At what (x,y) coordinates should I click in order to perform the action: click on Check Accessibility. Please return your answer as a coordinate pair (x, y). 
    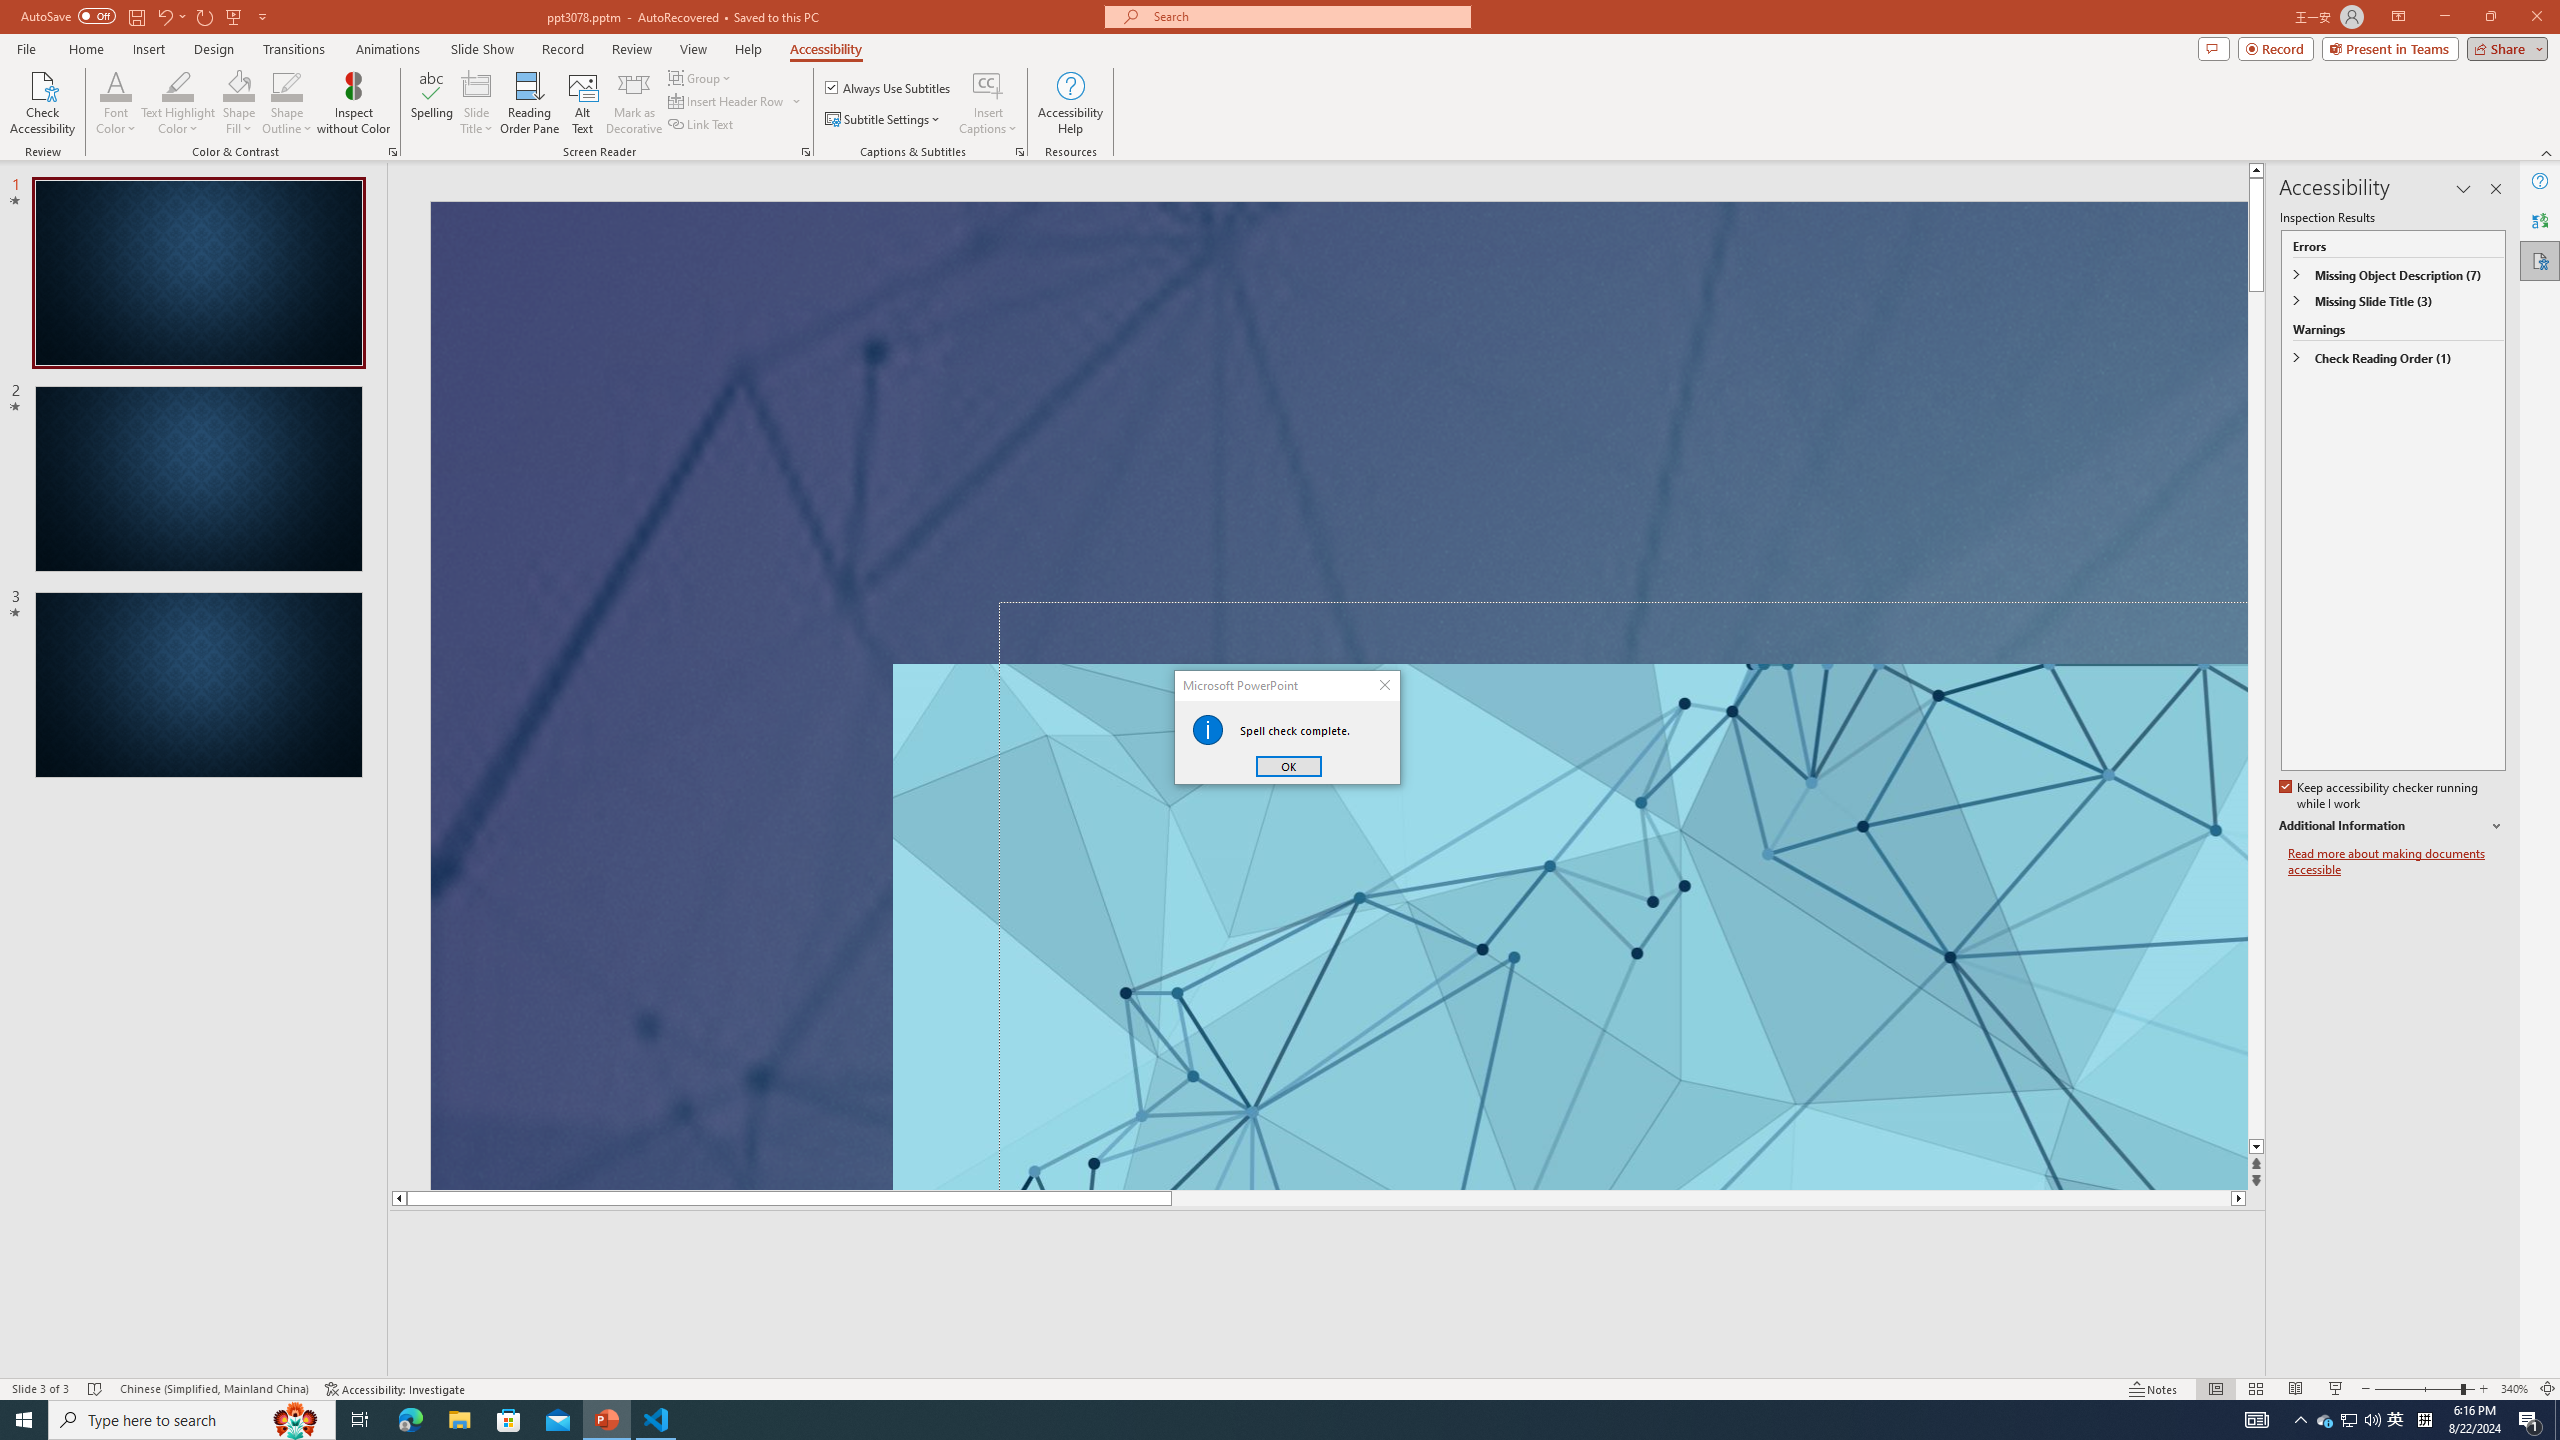
    Looking at the image, I should click on (42, 103).